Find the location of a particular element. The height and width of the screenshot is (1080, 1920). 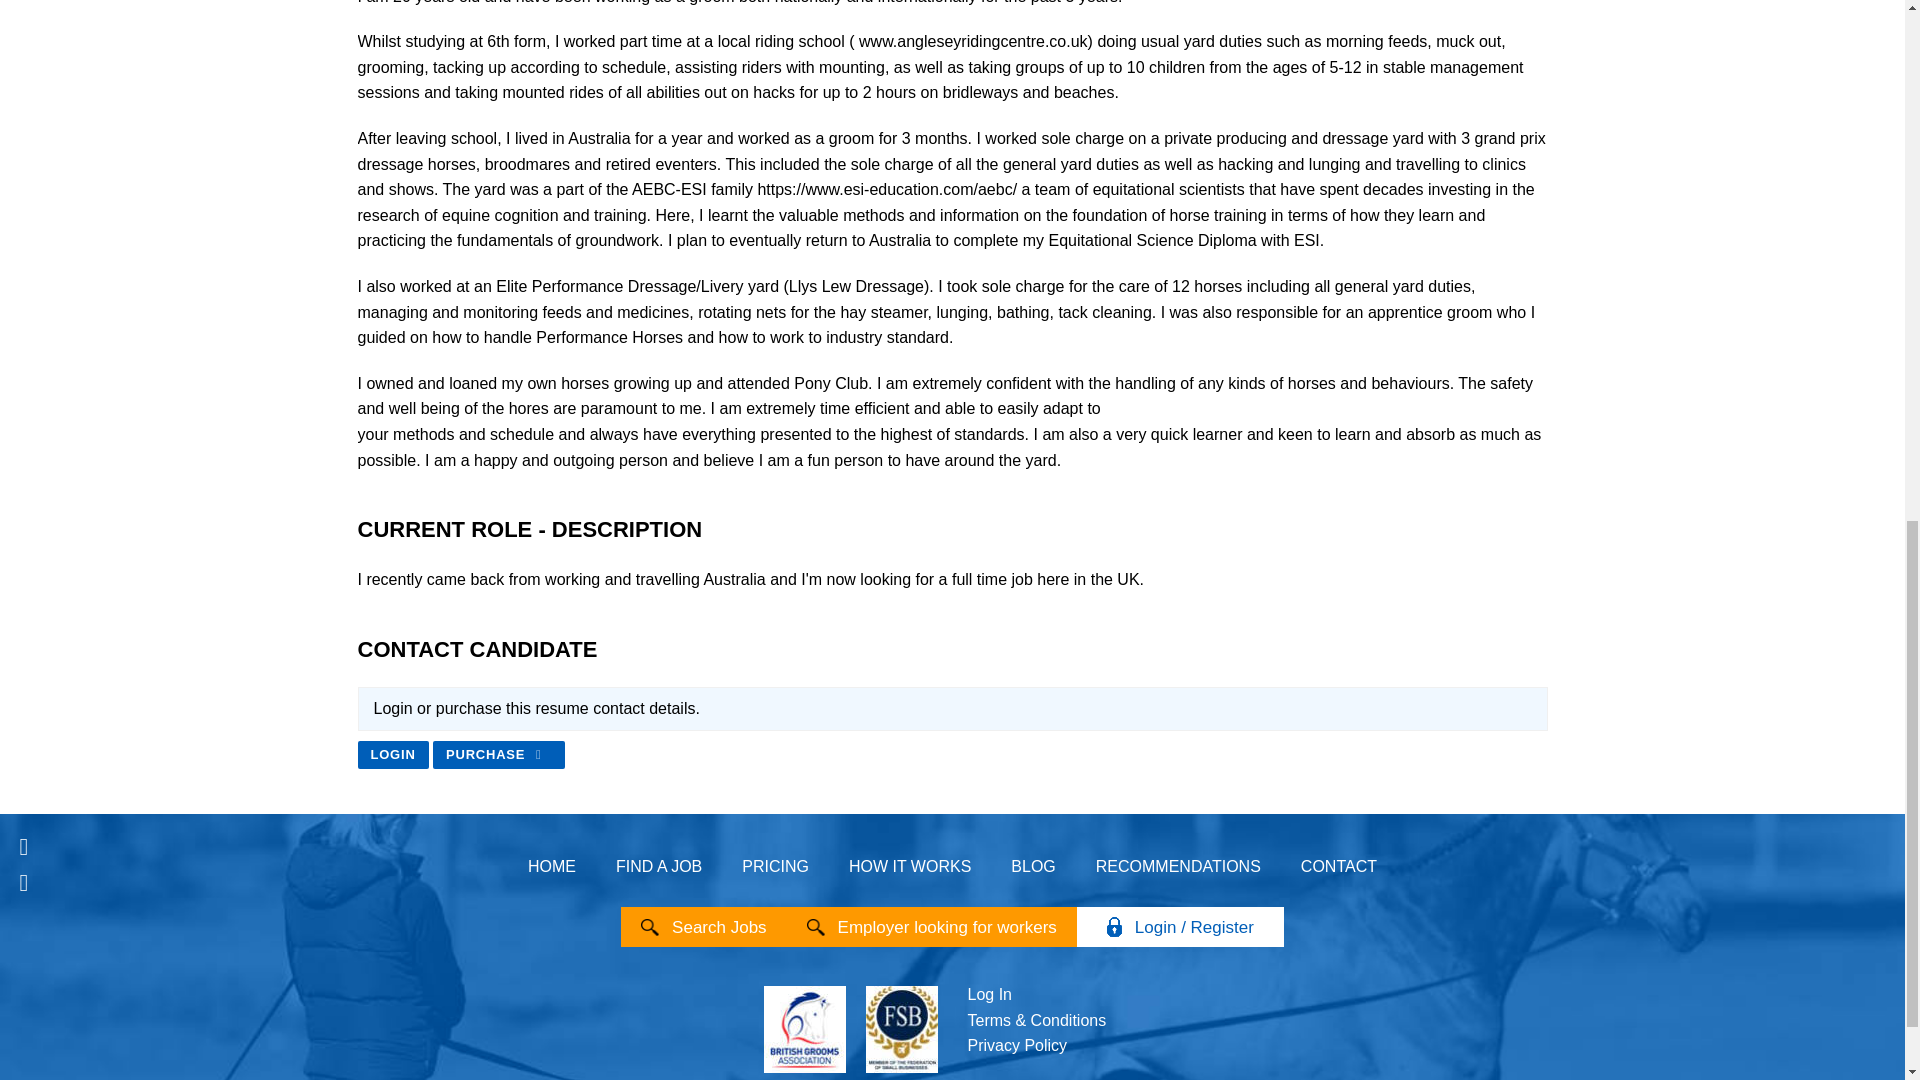

HOME is located at coordinates (552, 866).